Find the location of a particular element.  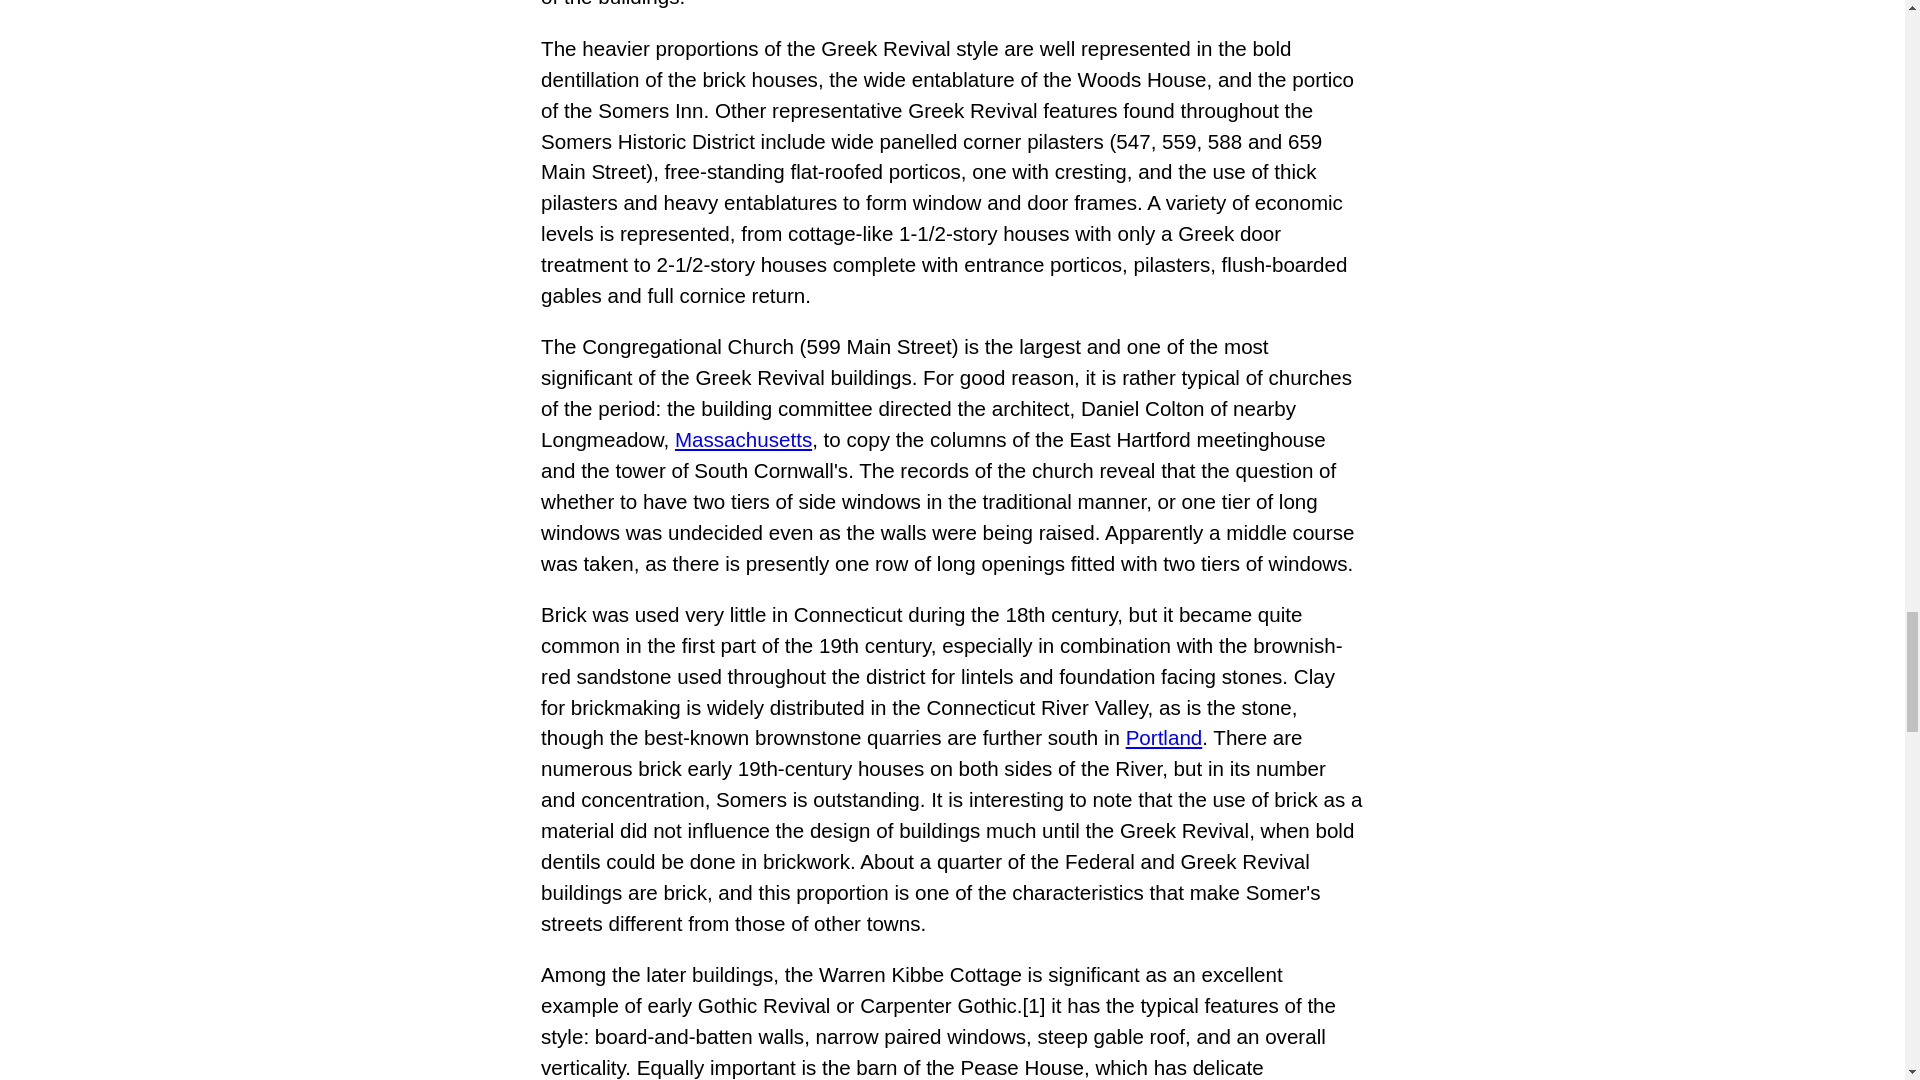

Massachusetts is located at coordinates (744, 439).